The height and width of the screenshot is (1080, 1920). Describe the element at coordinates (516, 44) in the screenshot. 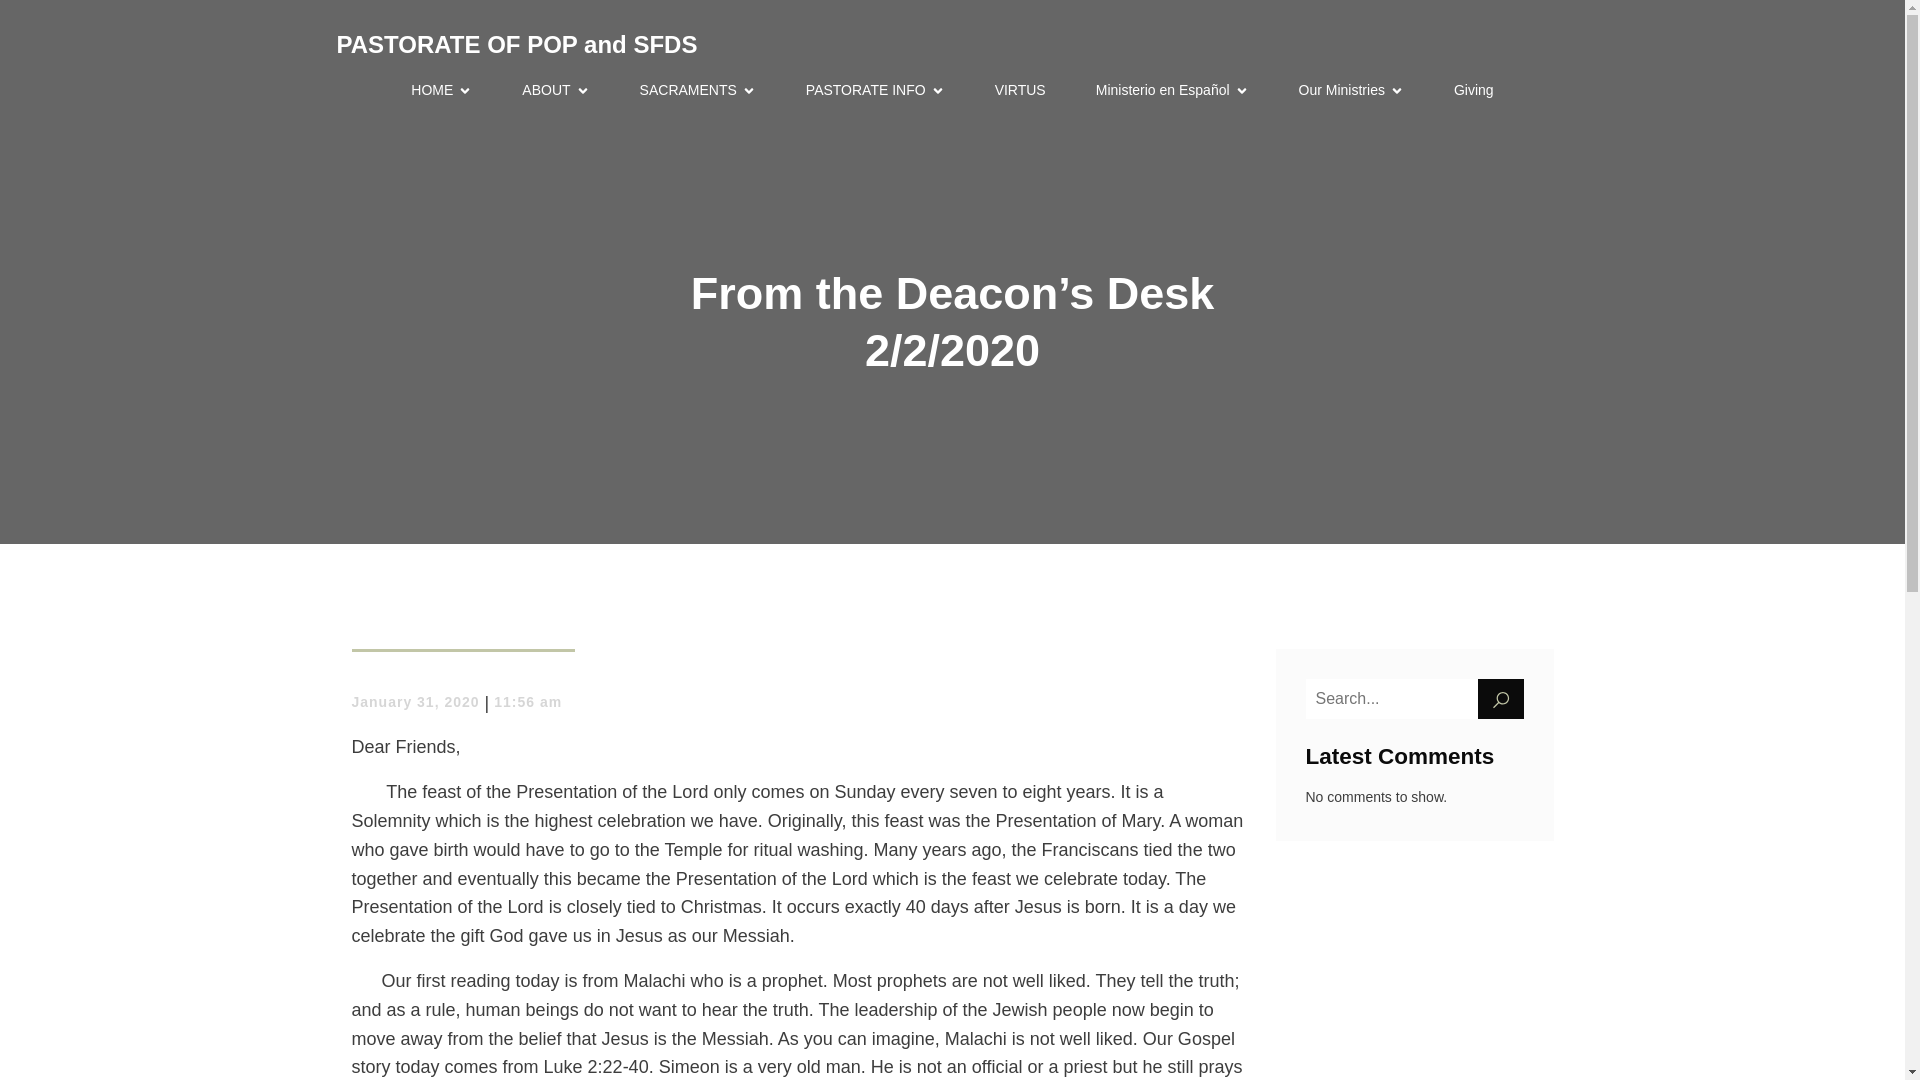

I see `PASTORATE OF POP and SFDS` at that location.